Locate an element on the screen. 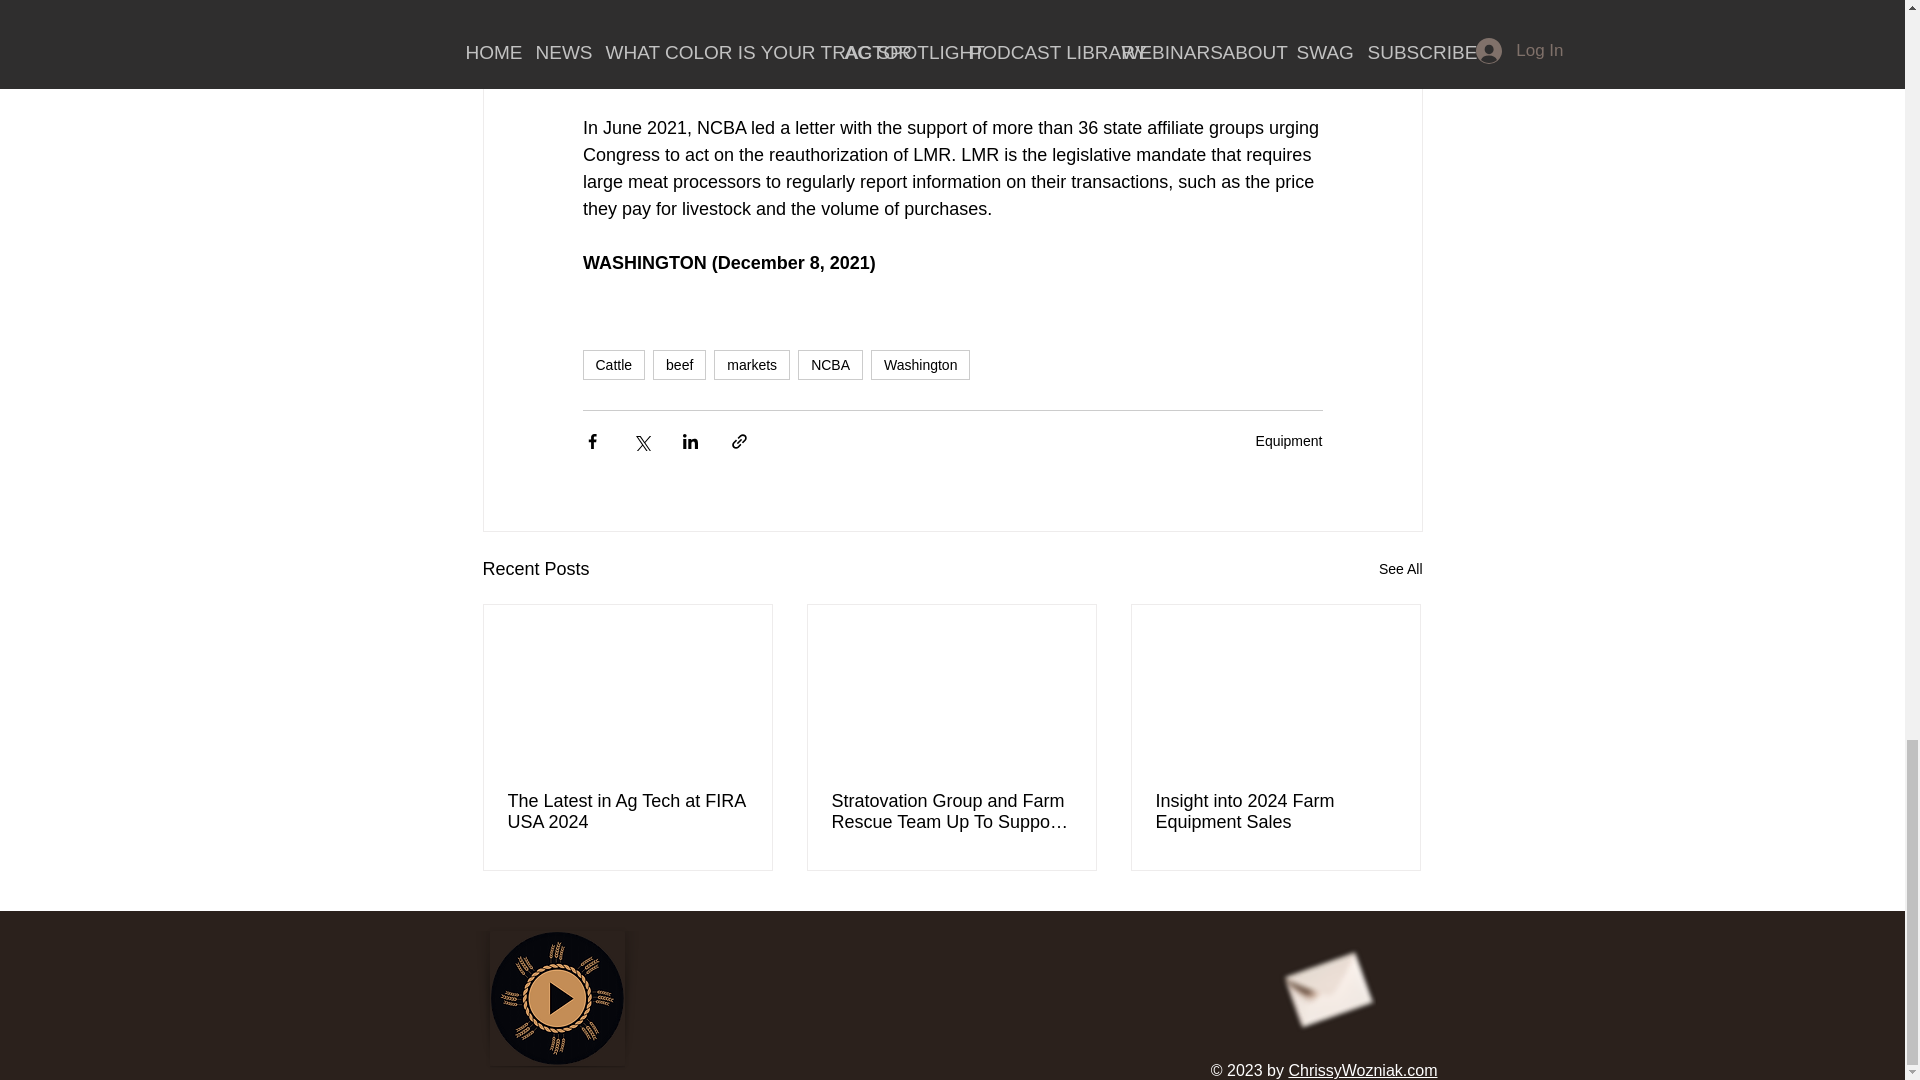  NCBA is located at coordinates (830, 364).